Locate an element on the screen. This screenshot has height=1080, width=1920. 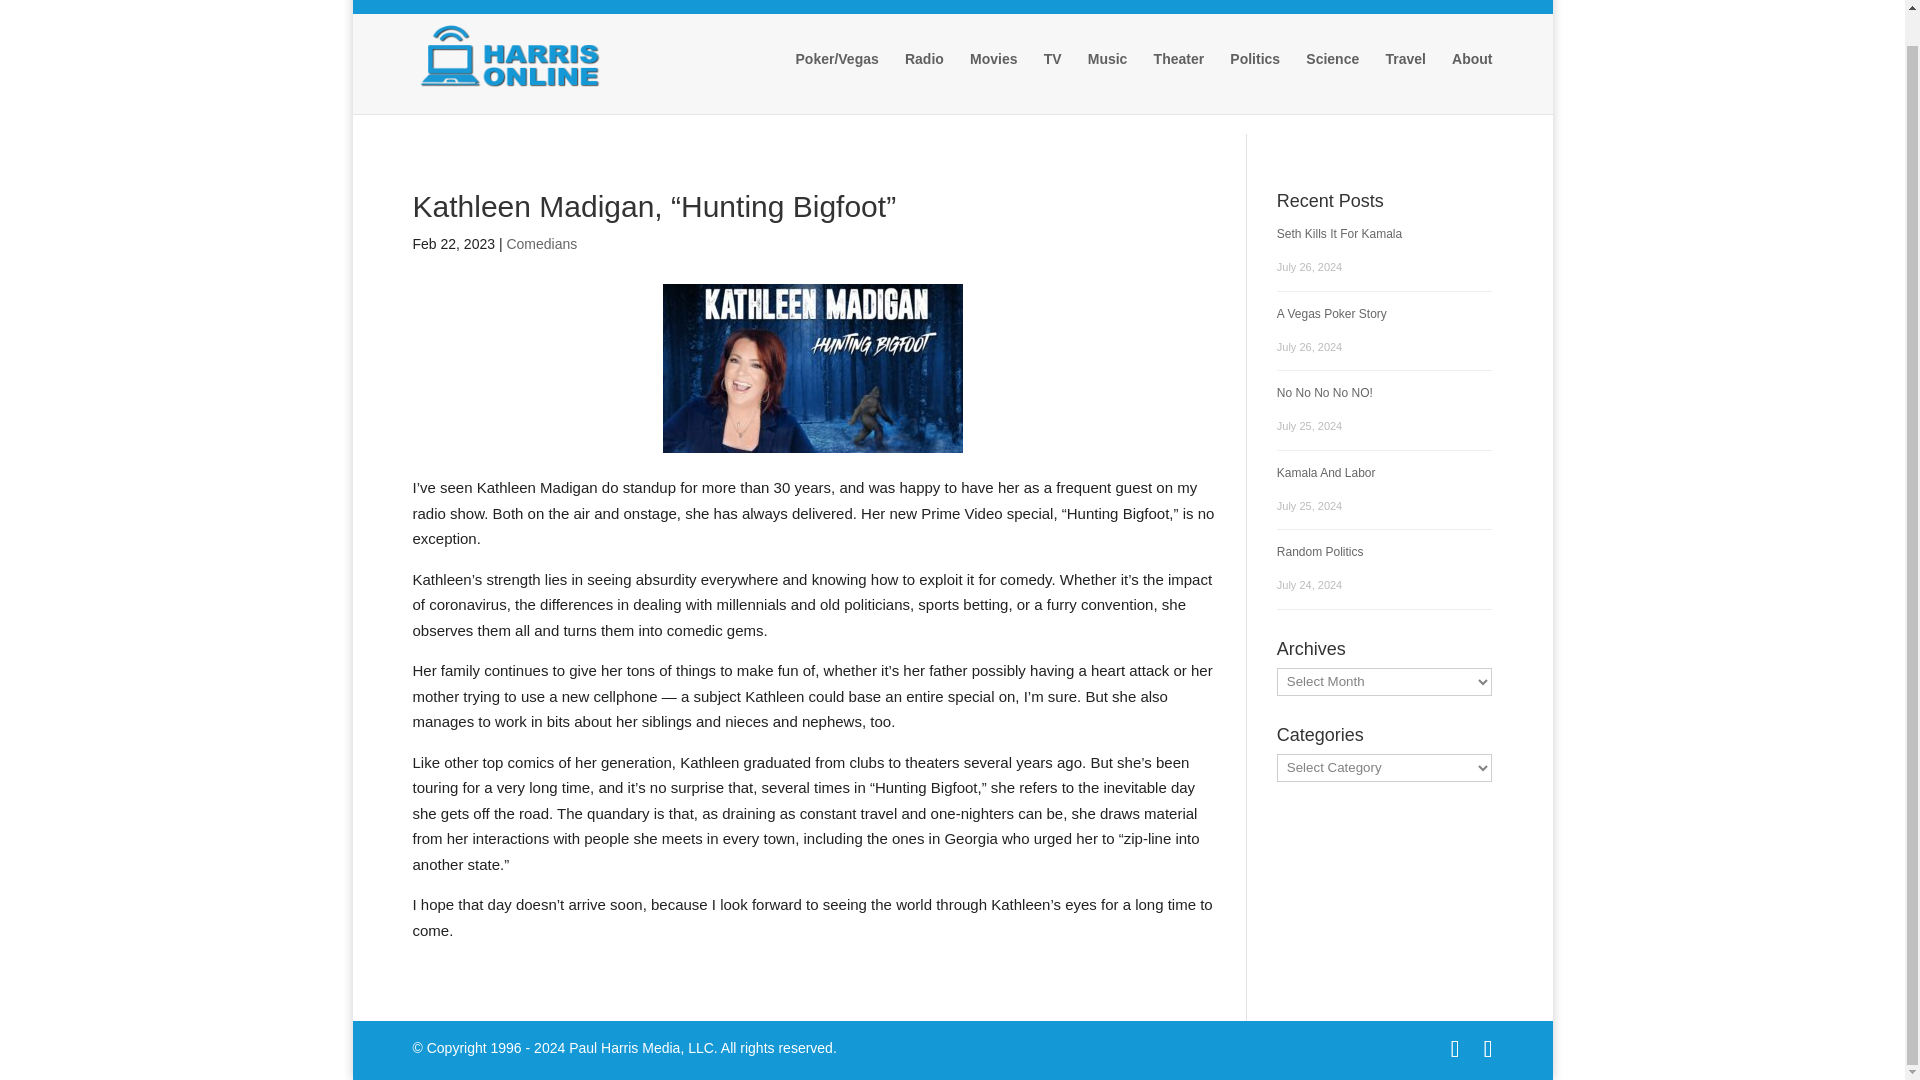
Theater is located at coordinates (1179, 77).